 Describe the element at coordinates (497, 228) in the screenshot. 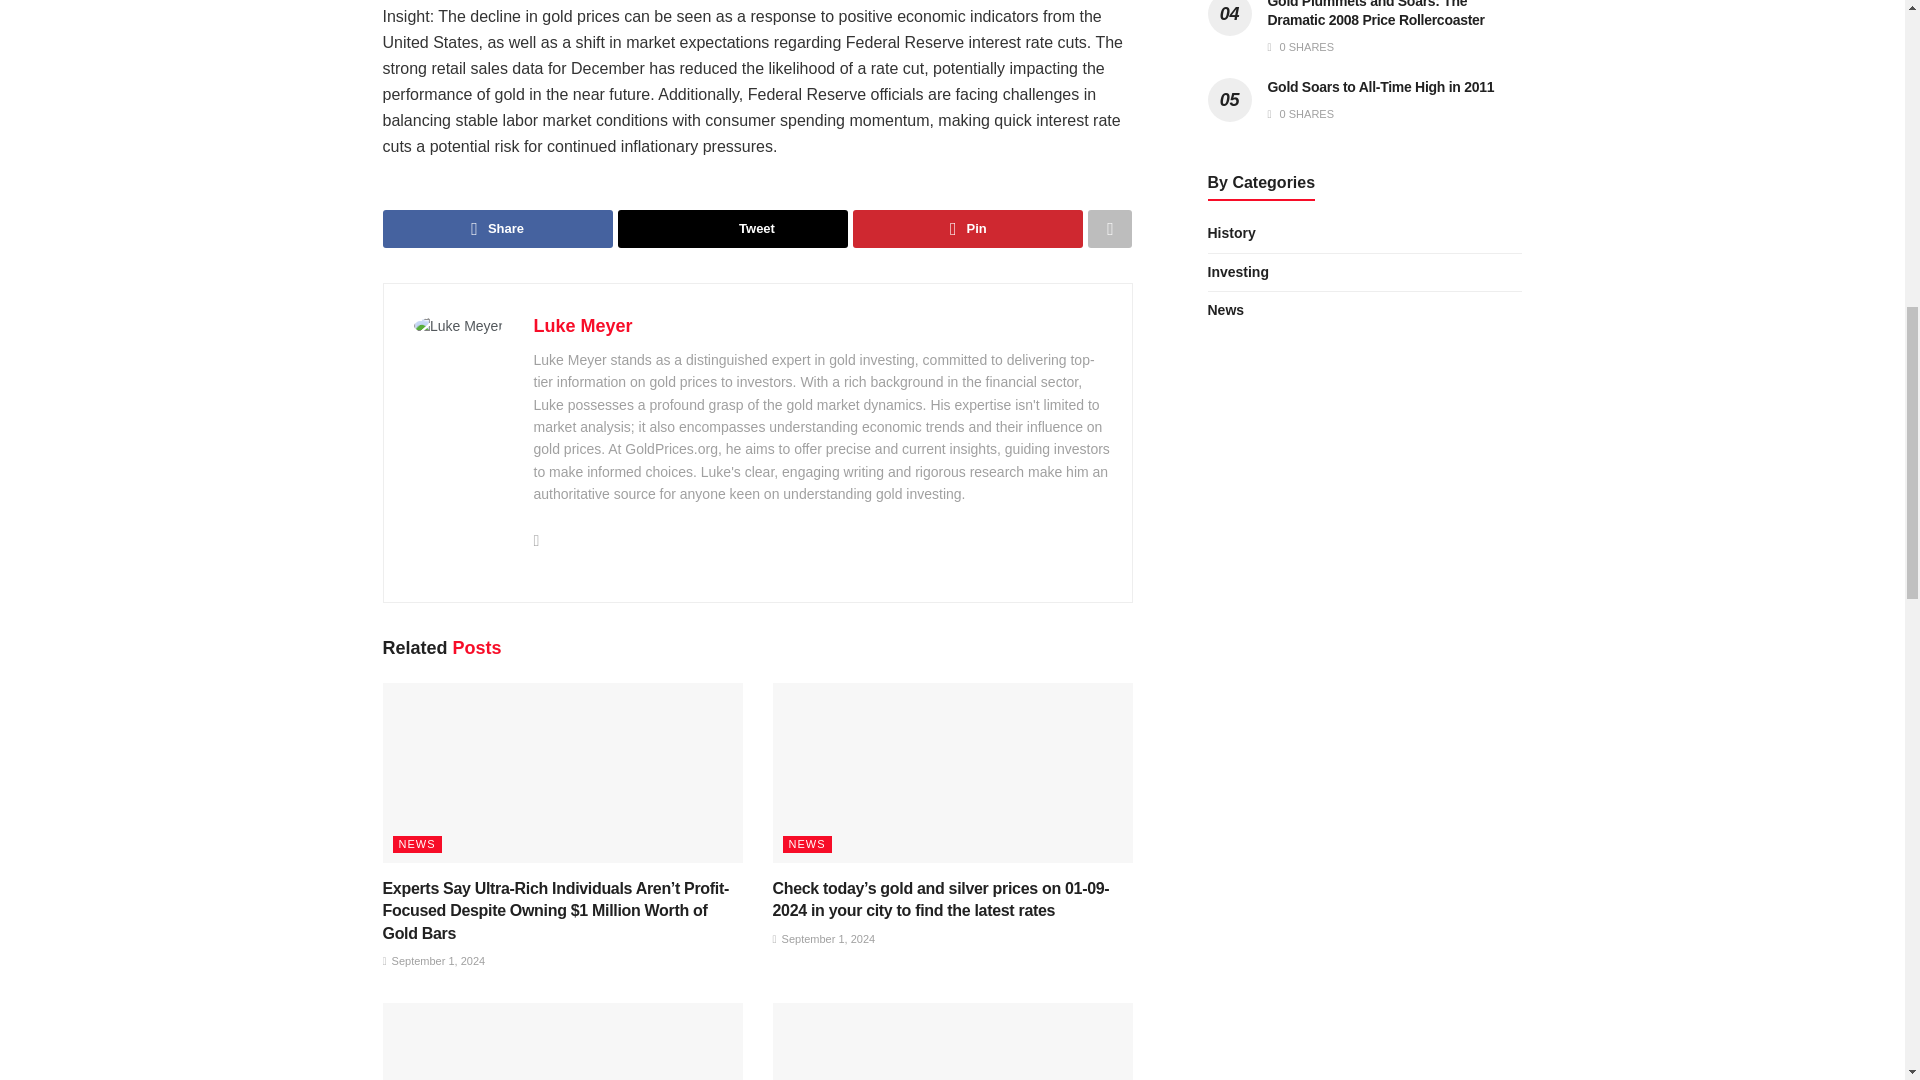

I see `Share` at that location.